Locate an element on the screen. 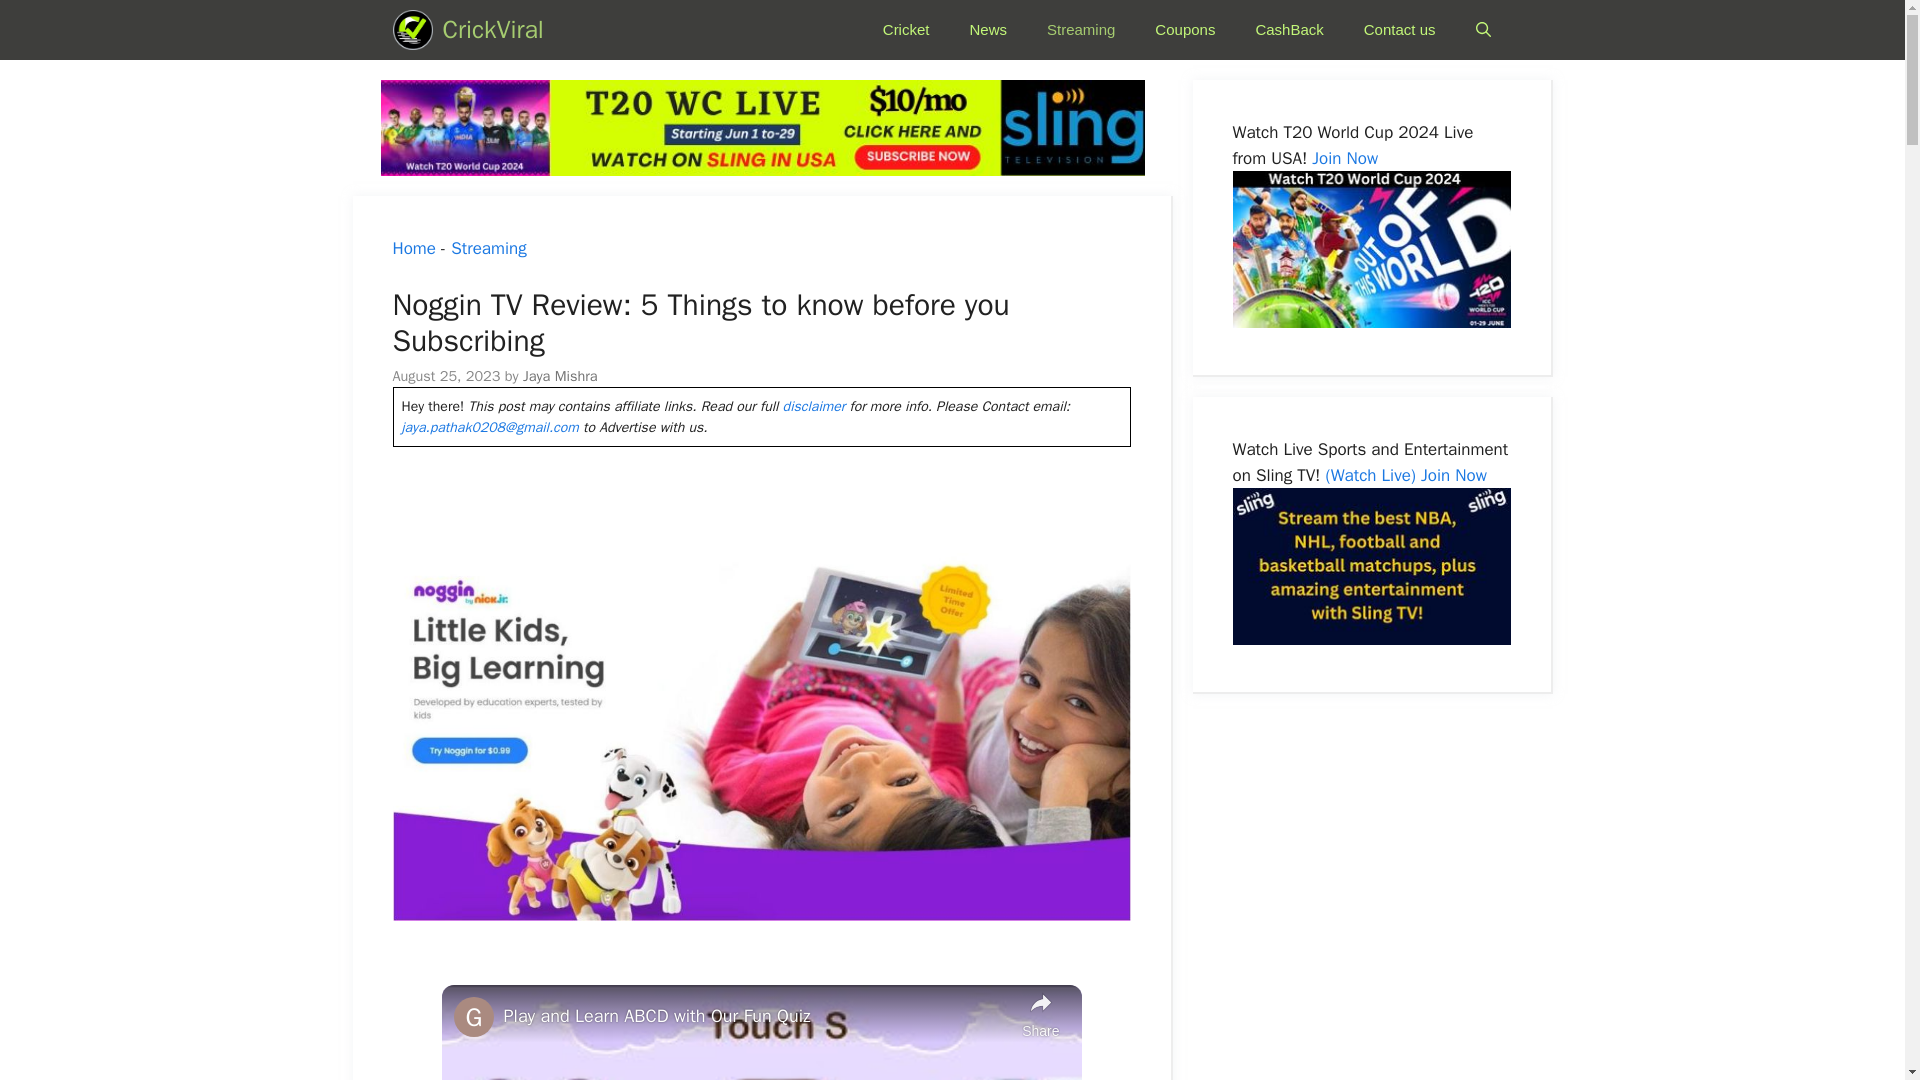 This screenshot has height=1080, width=1920. Play and Learn ABCD with Our Fun Quiz is located at coordinates (758, 1016).